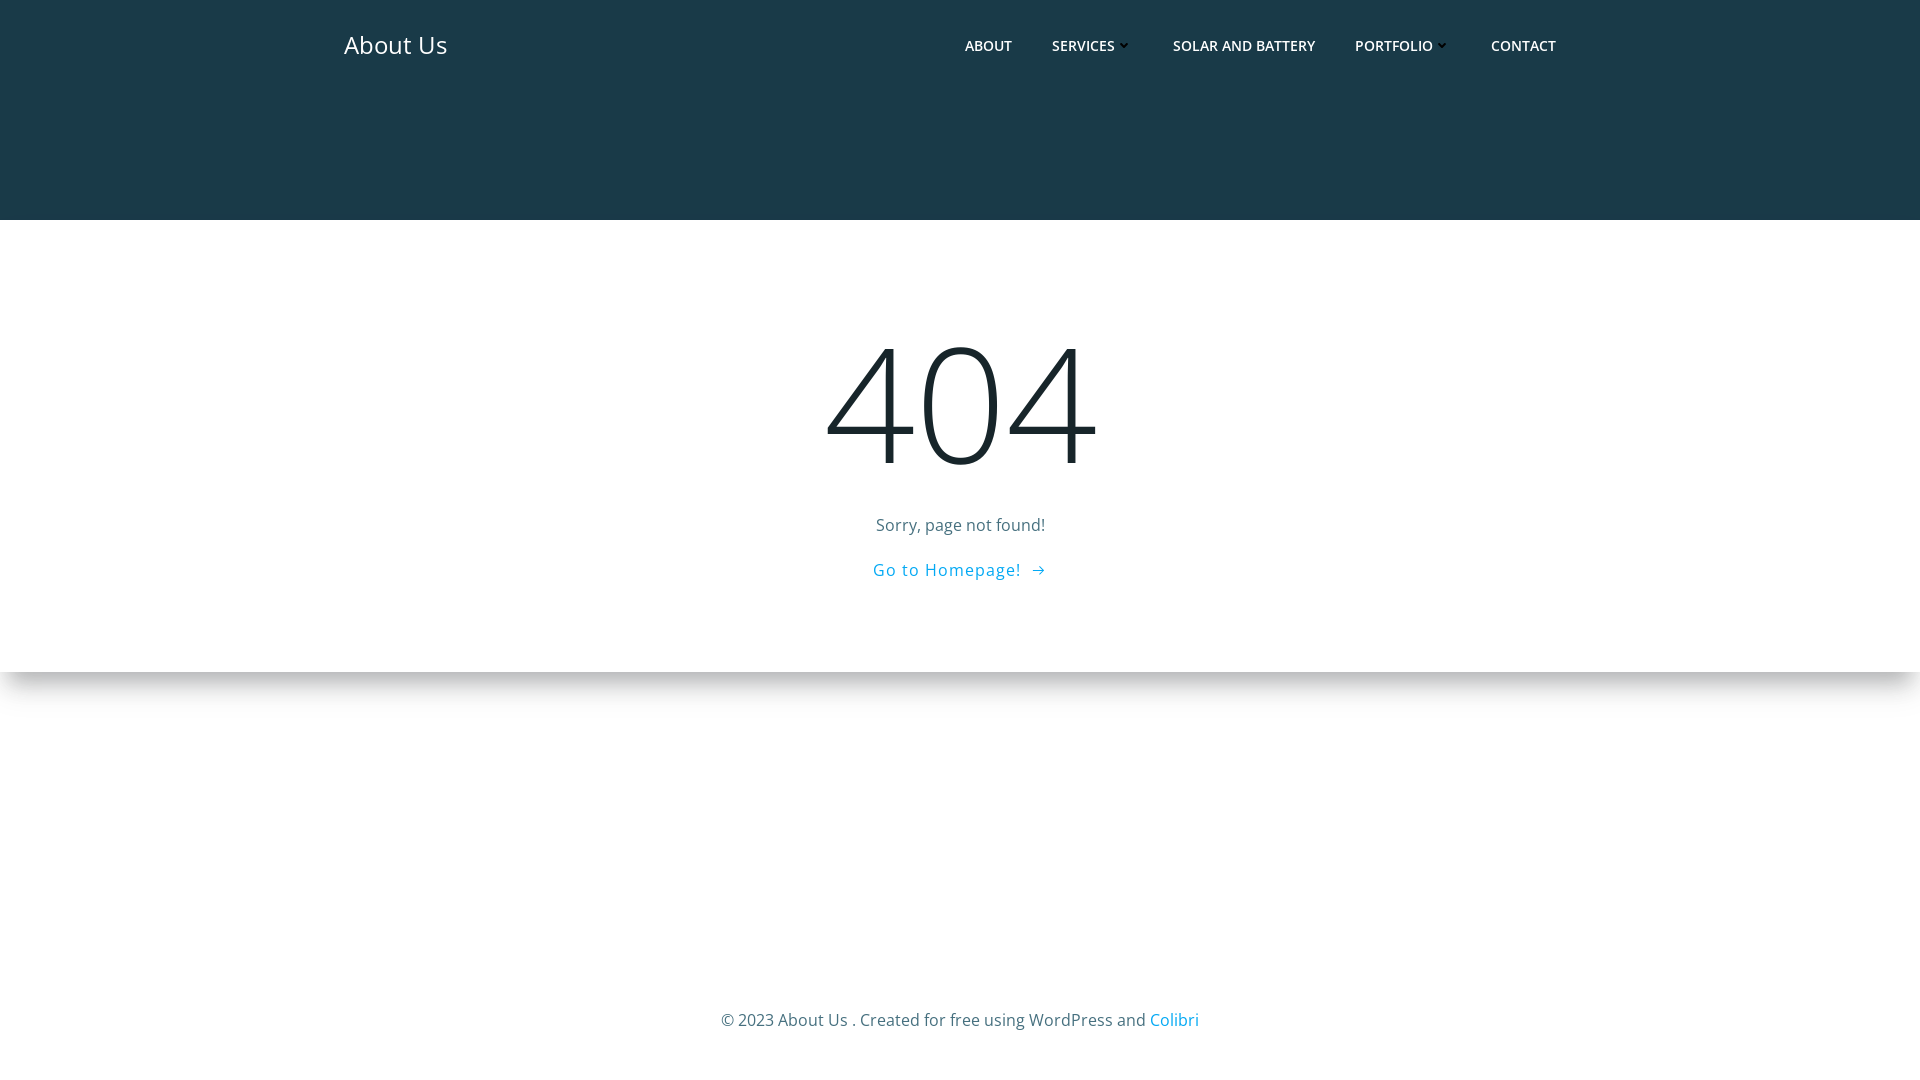 Image resolution: width=1920 pixels, height=1080 pixels. I want to click on Go to Homepage!, so click(960, 570).